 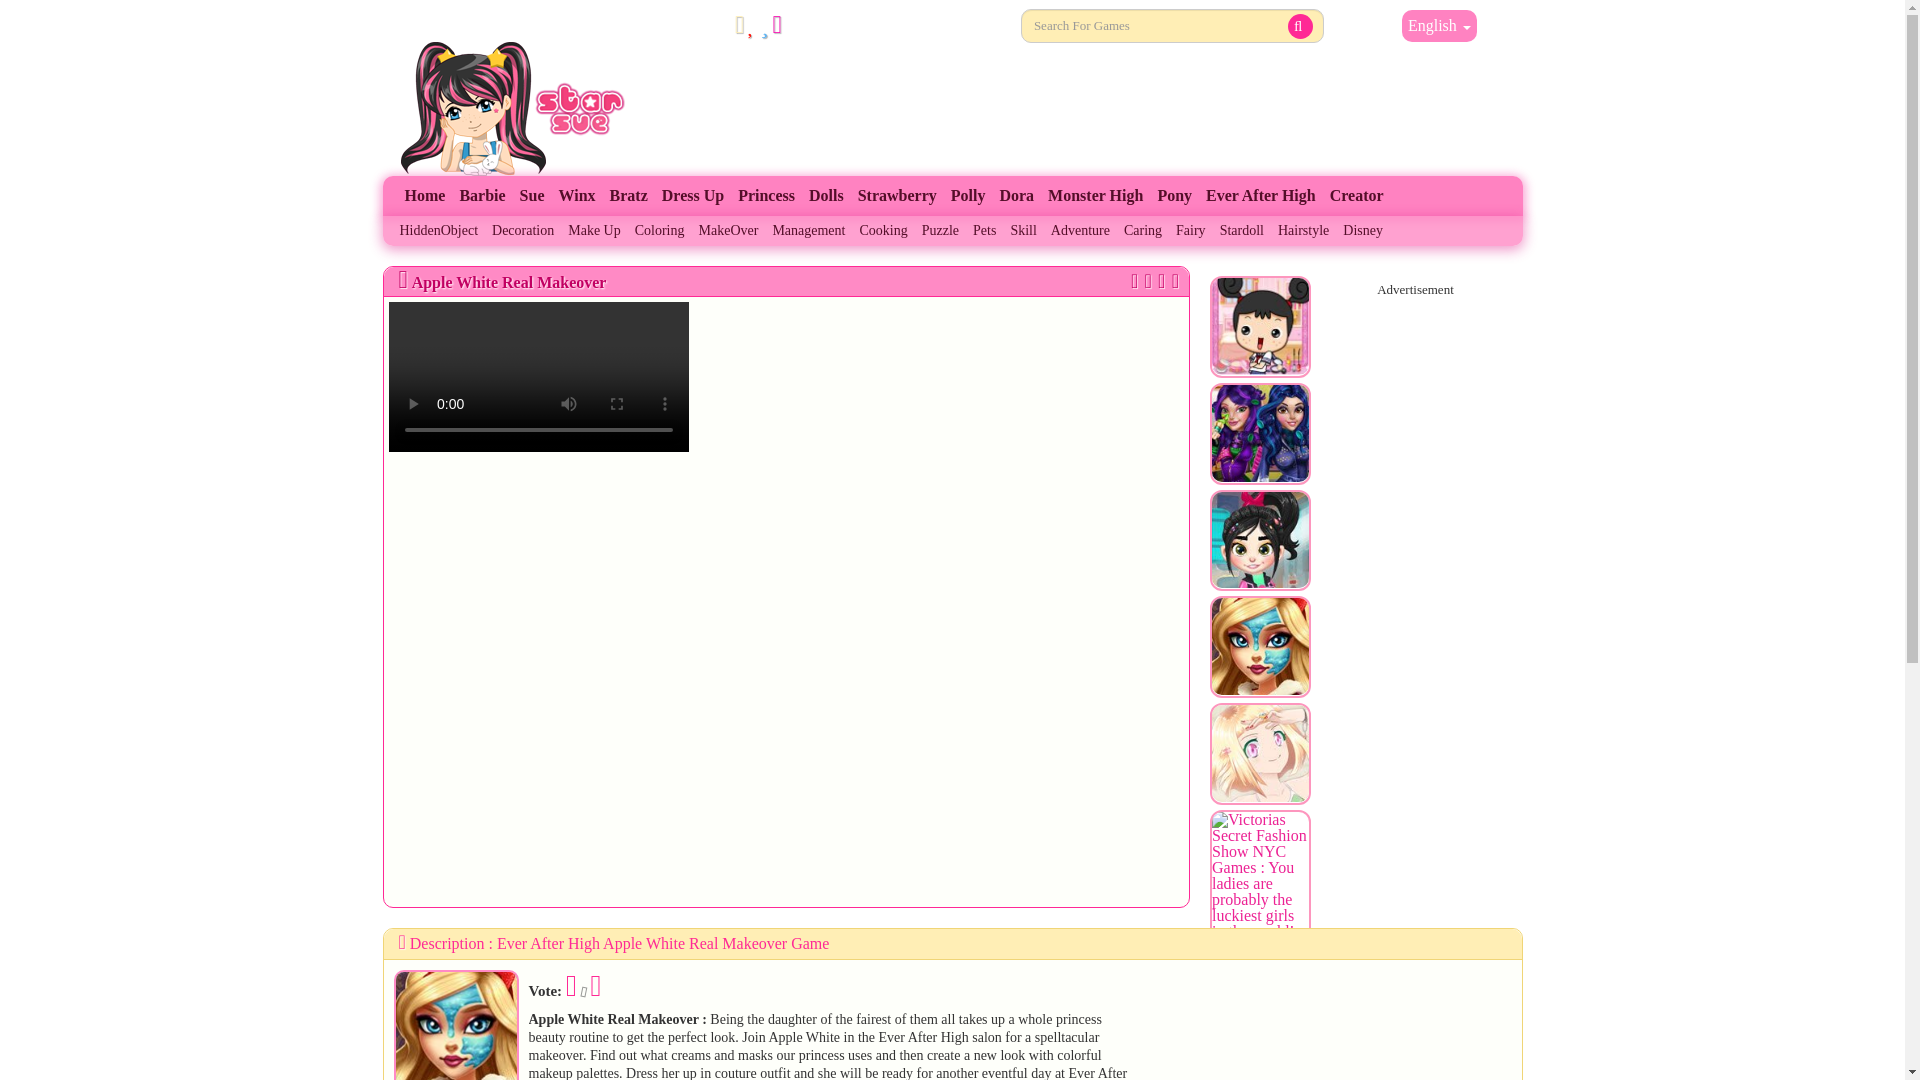 I want to click on Decoration, so click(x=522, y=231).